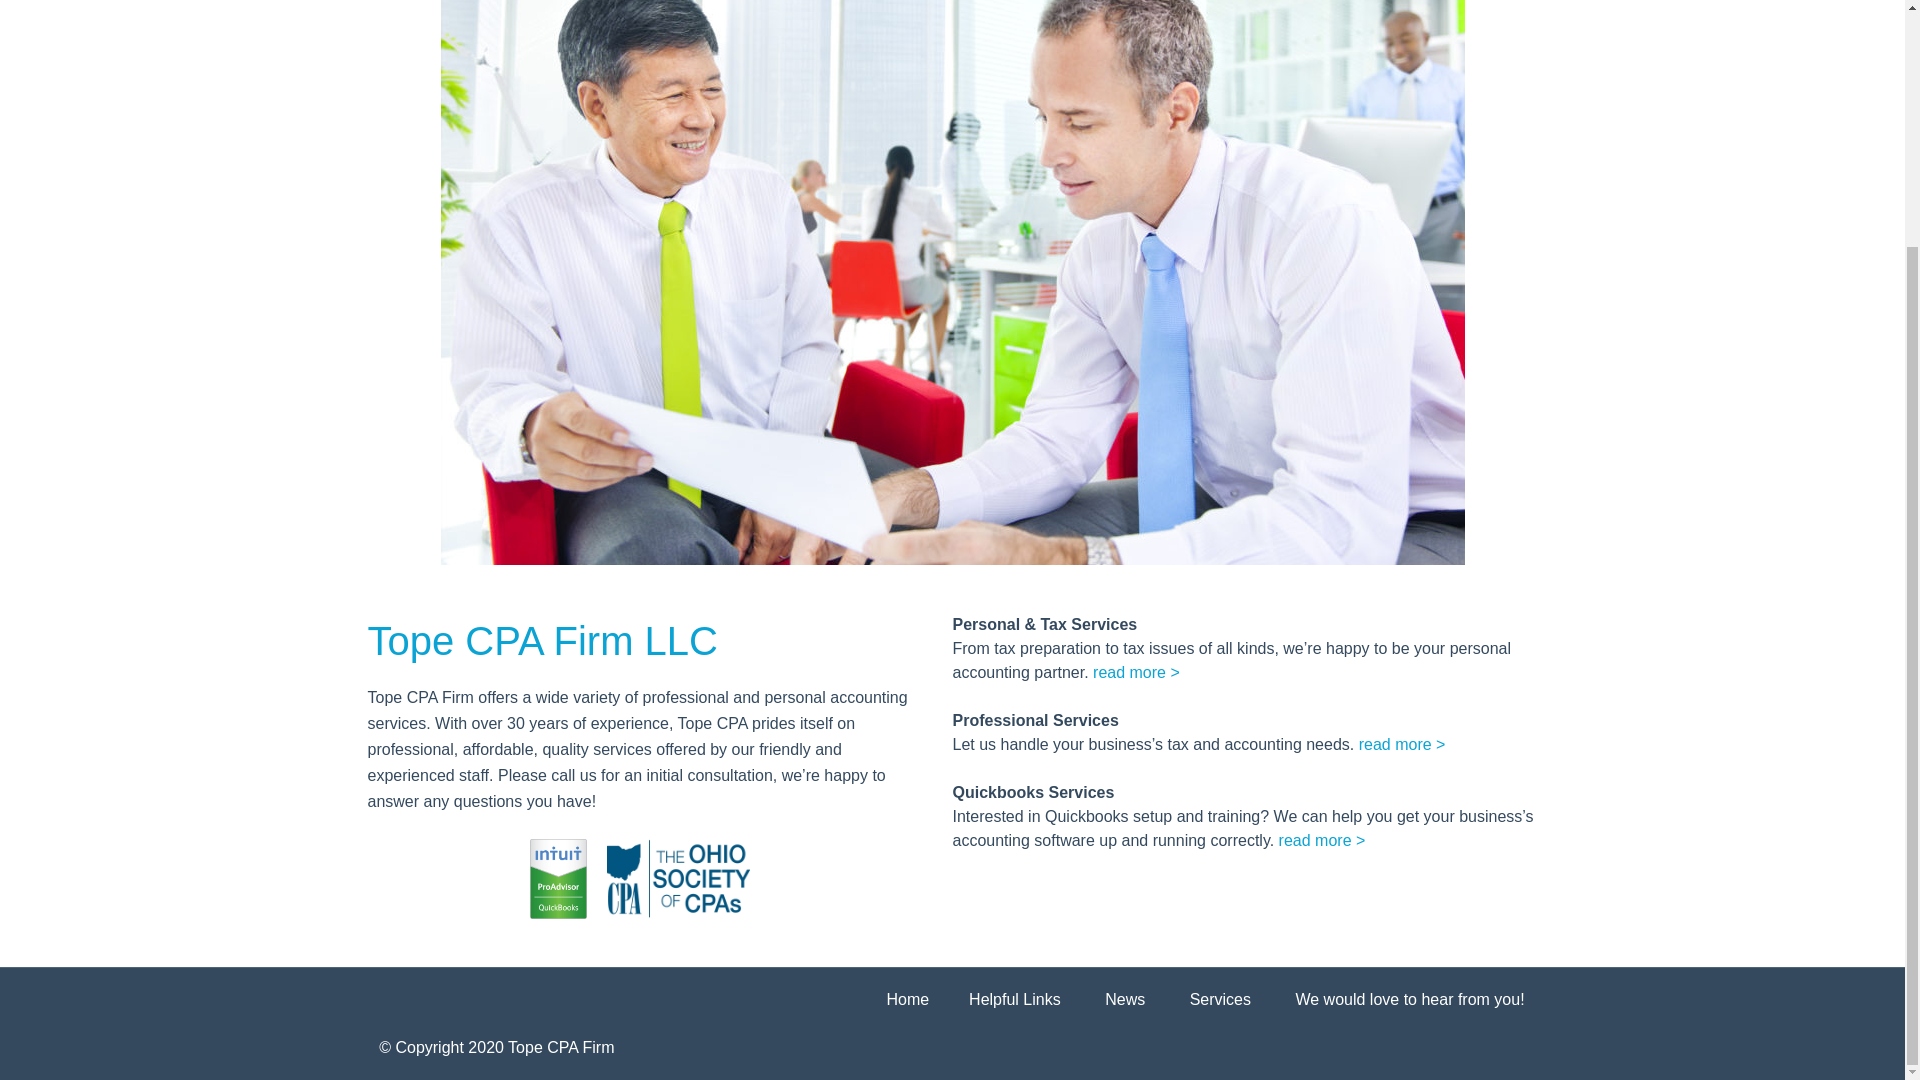 This screenshot has height=1080, width=1920. I want to click on Home, so click(907, 999).